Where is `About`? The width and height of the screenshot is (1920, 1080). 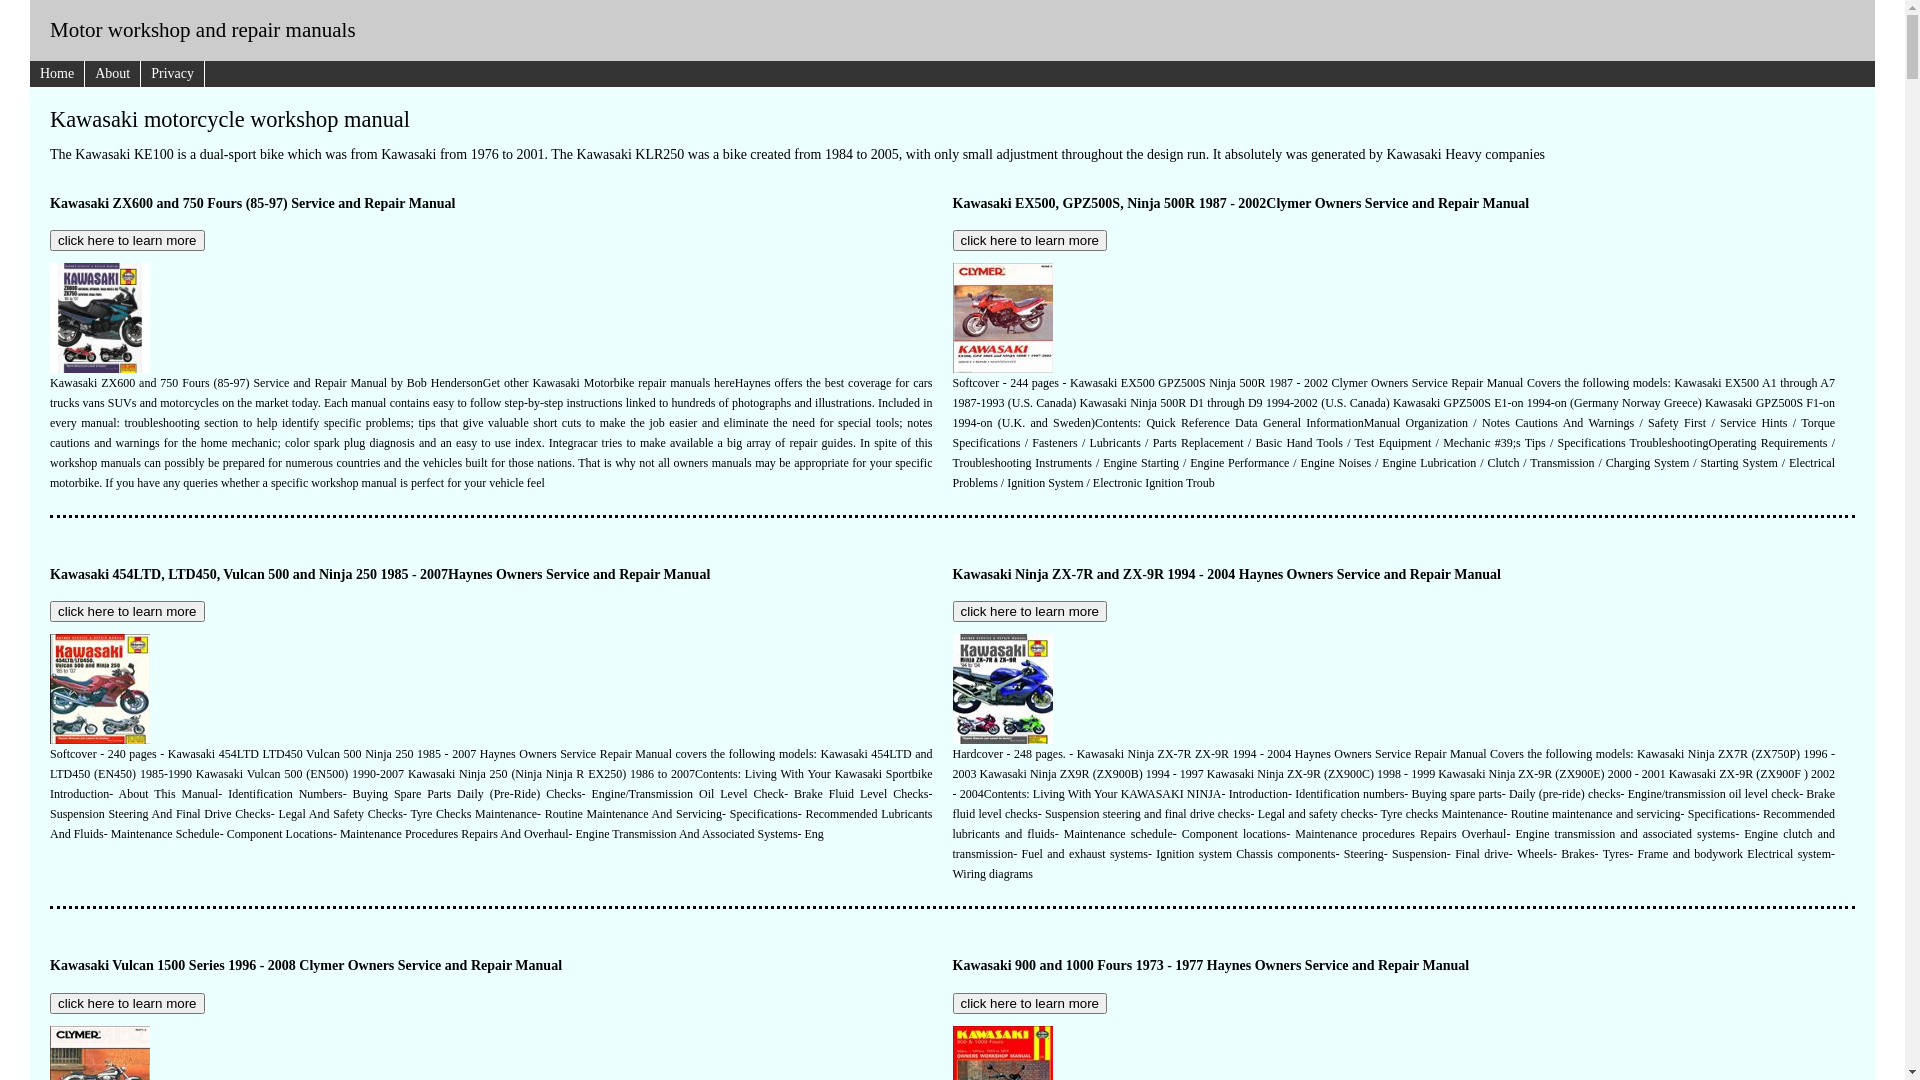 About is located at coordinates (113, 74).